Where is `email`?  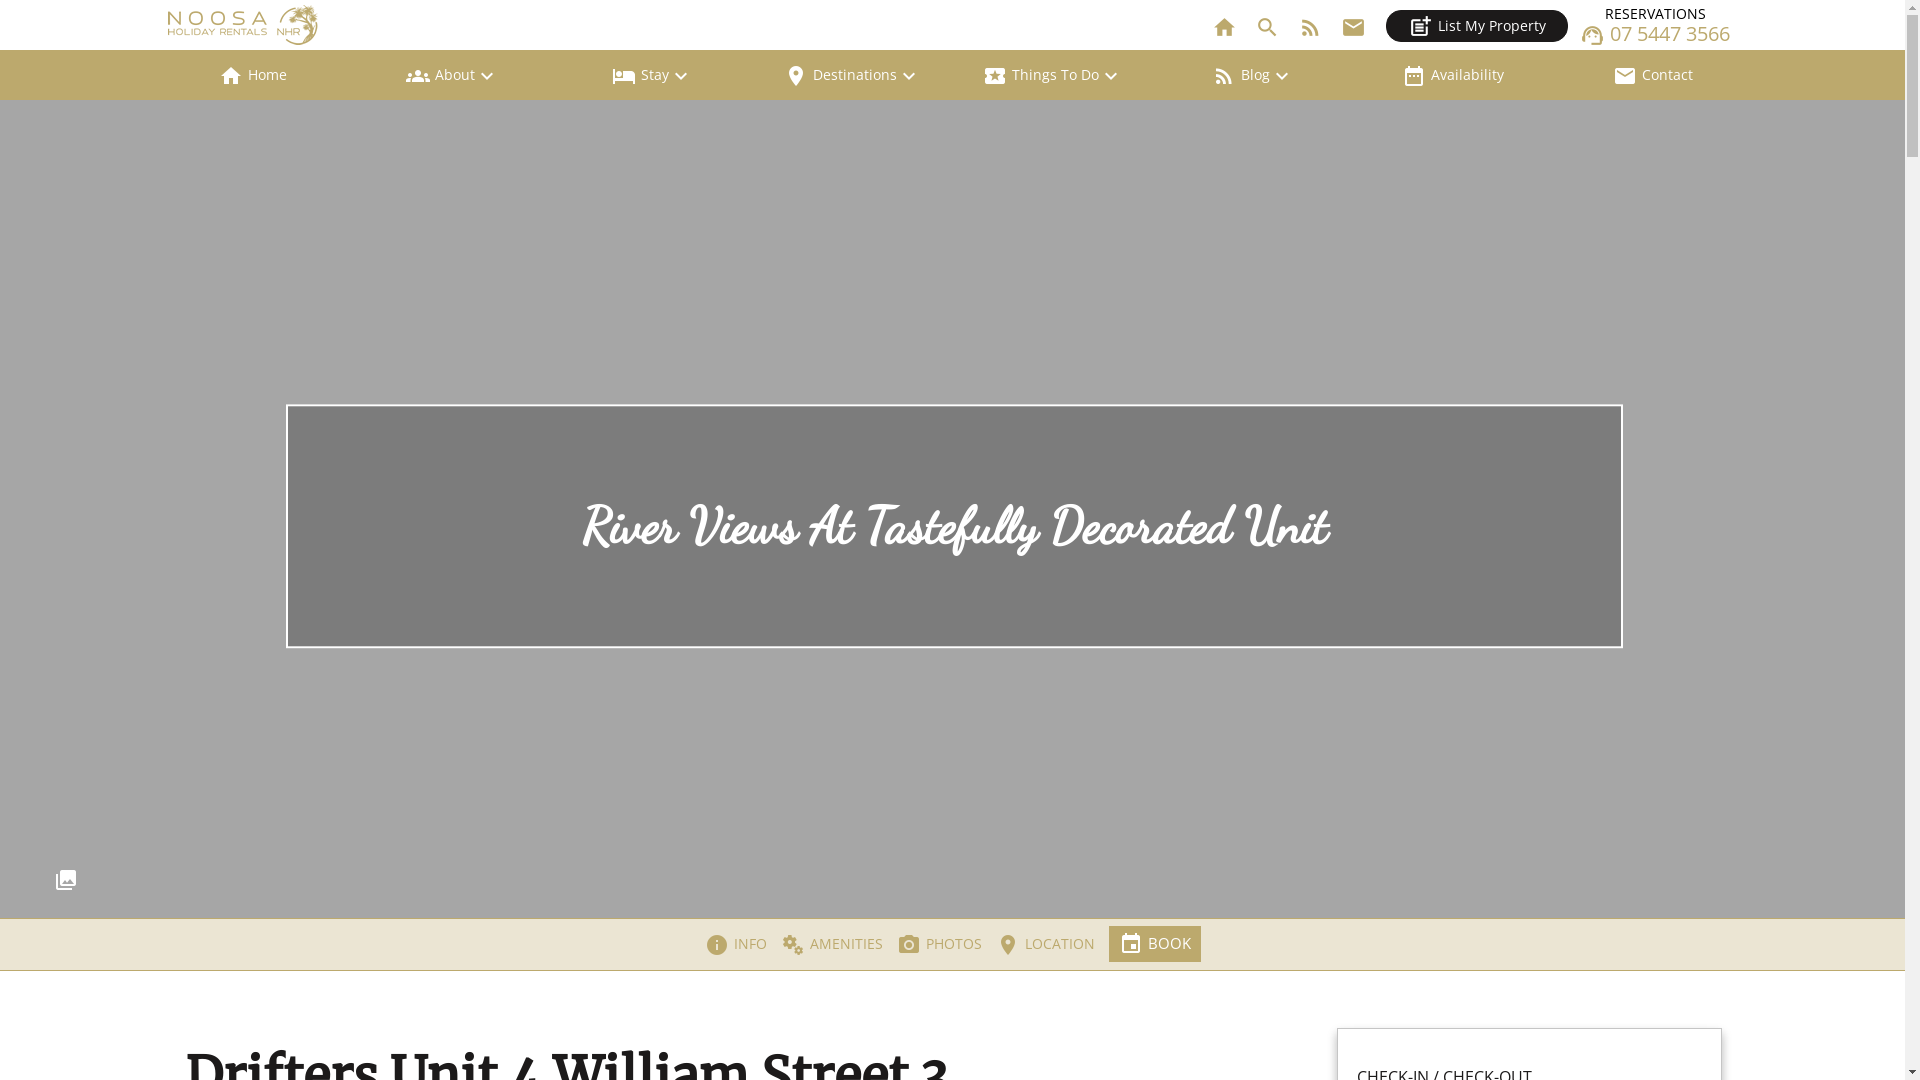 email is located at coordinates (1356, 20).